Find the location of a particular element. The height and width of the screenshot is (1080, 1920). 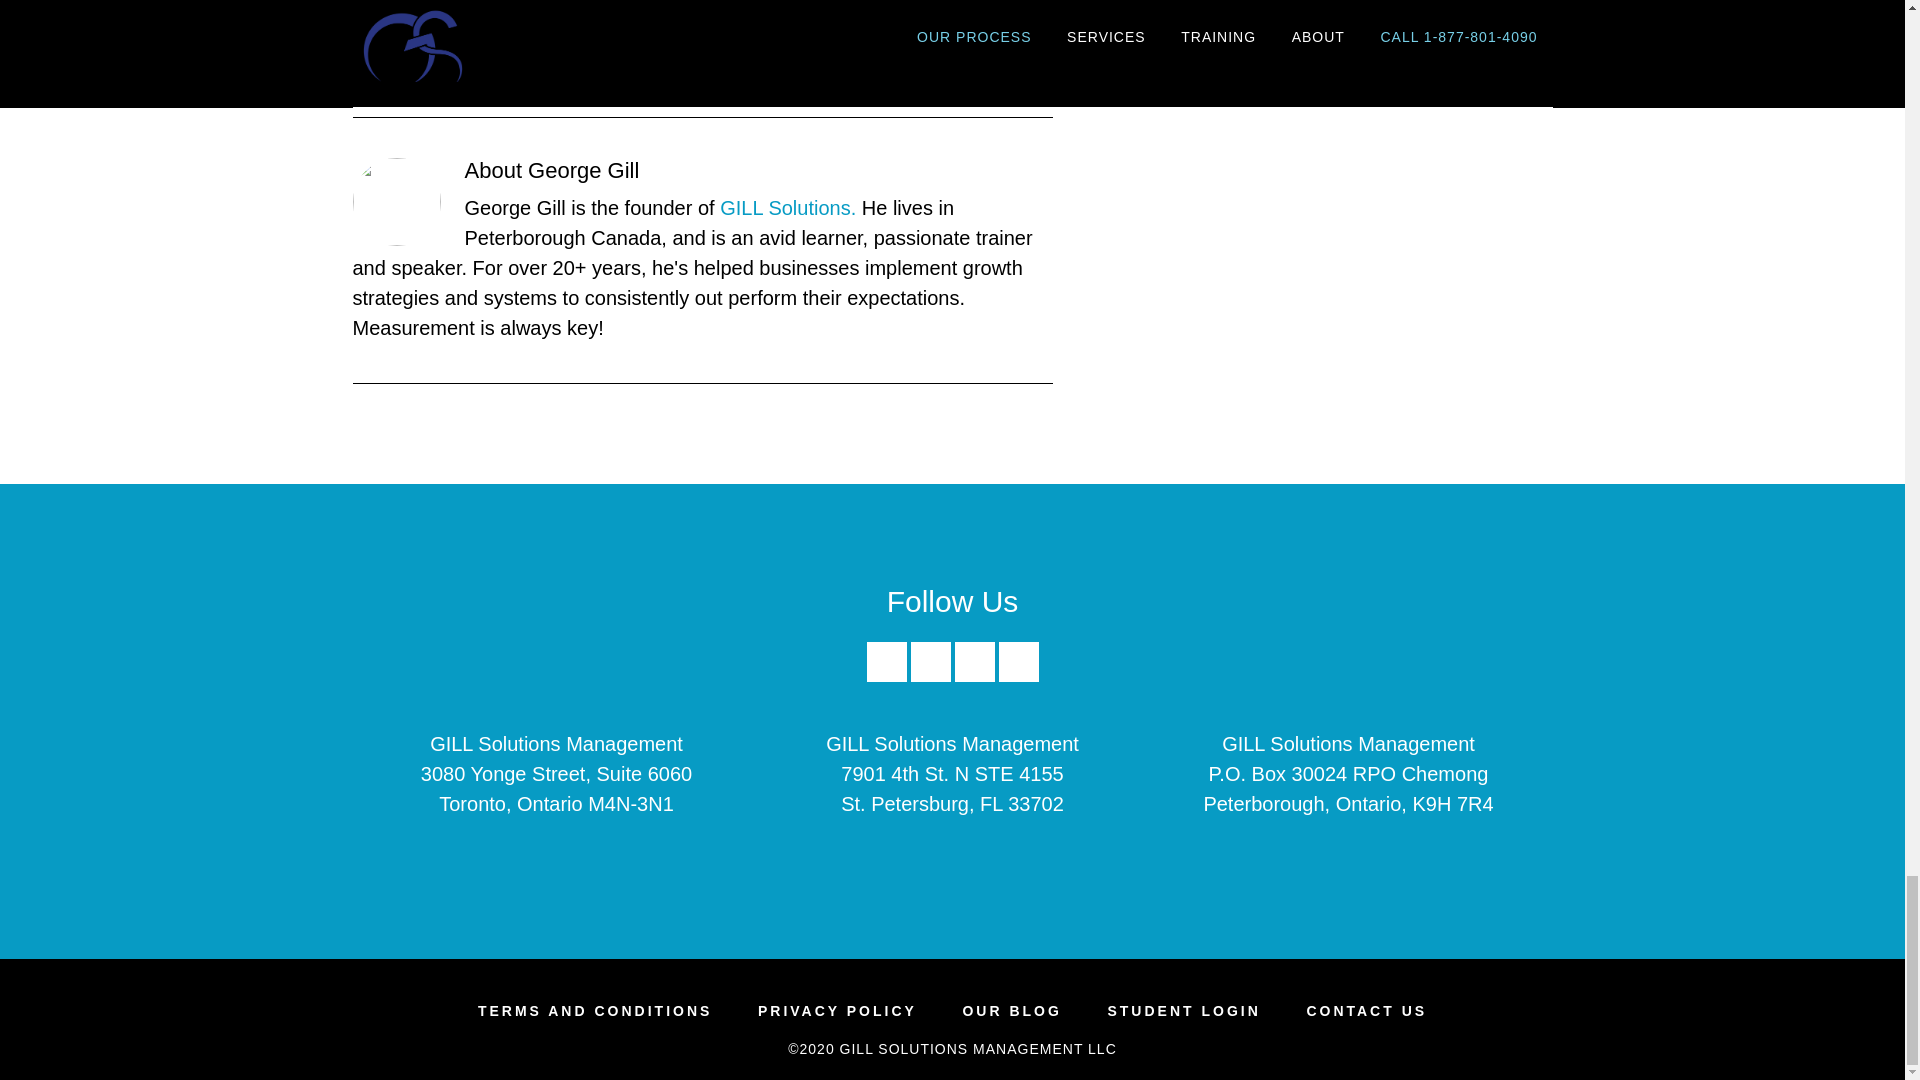

YouTube is located at coordinates (1018, 676).